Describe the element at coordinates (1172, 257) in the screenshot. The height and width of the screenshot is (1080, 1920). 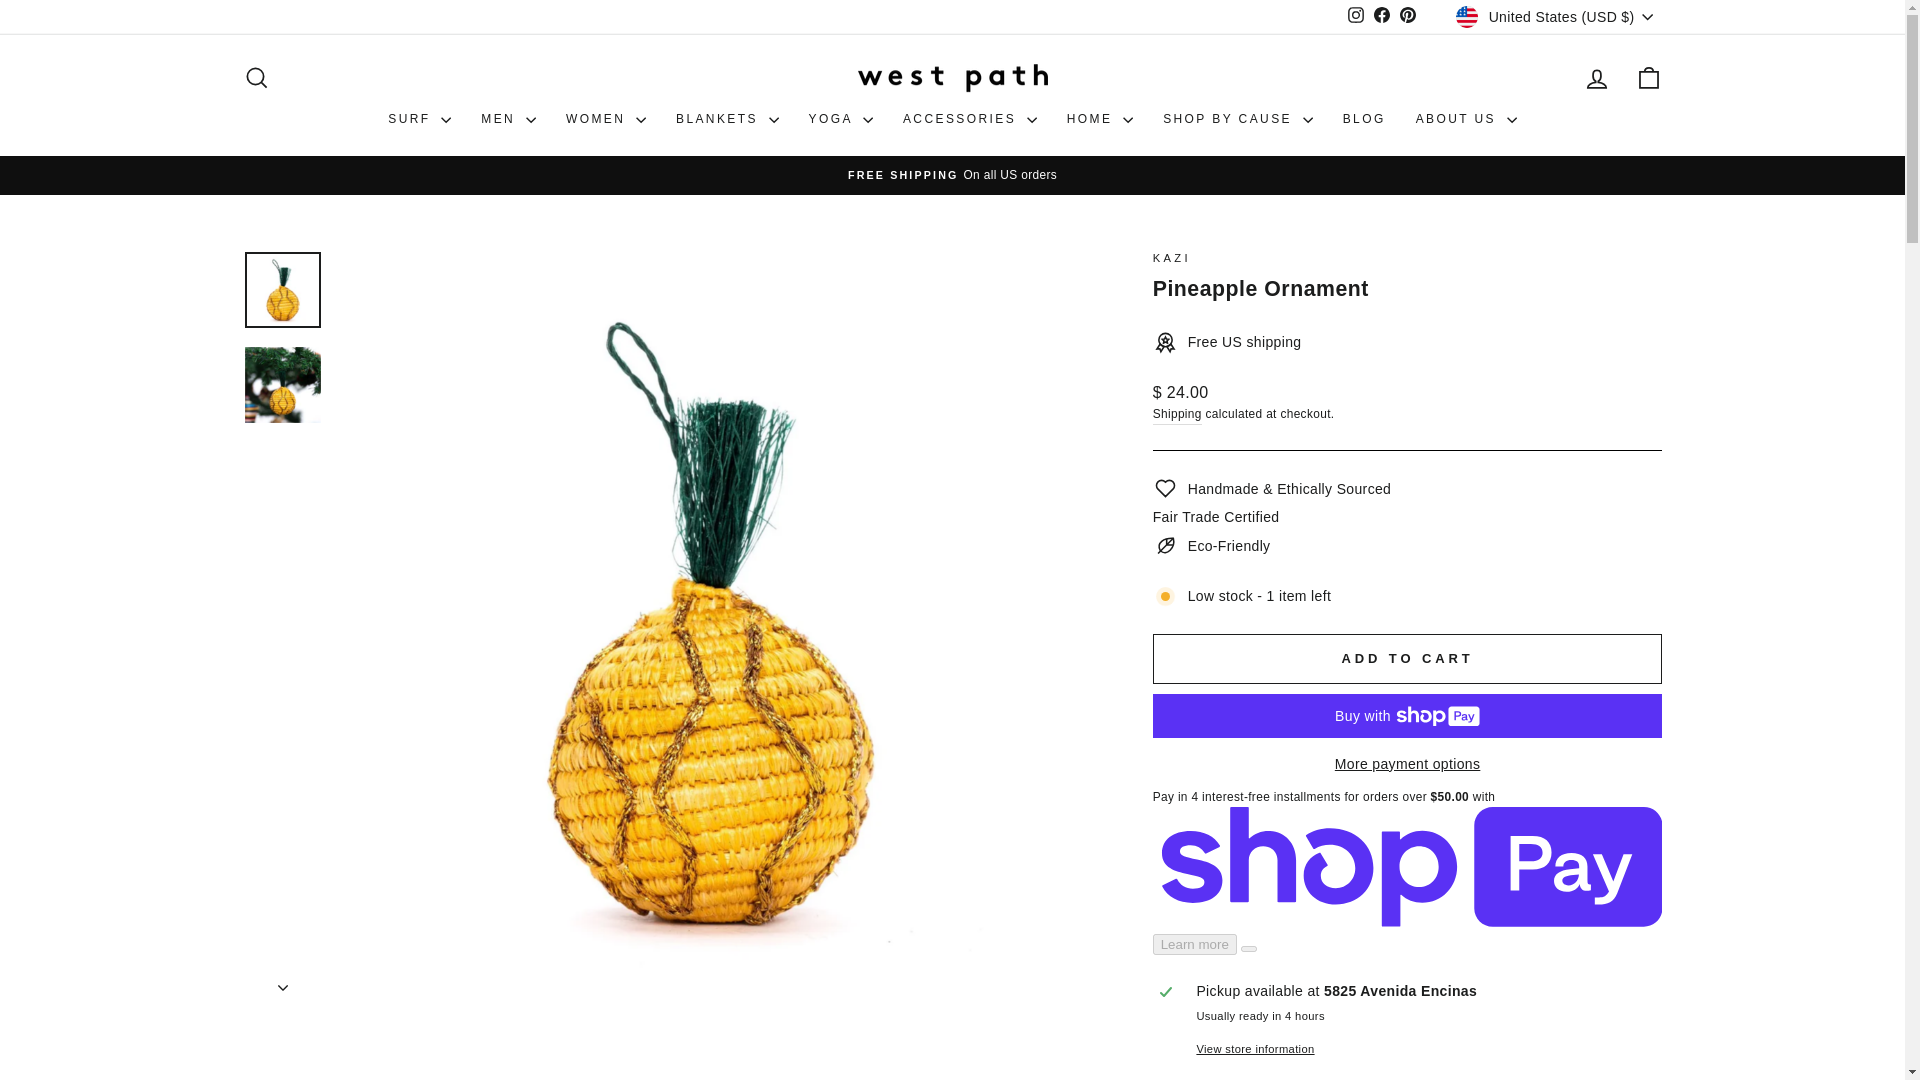
I see `Kazi` at that location.